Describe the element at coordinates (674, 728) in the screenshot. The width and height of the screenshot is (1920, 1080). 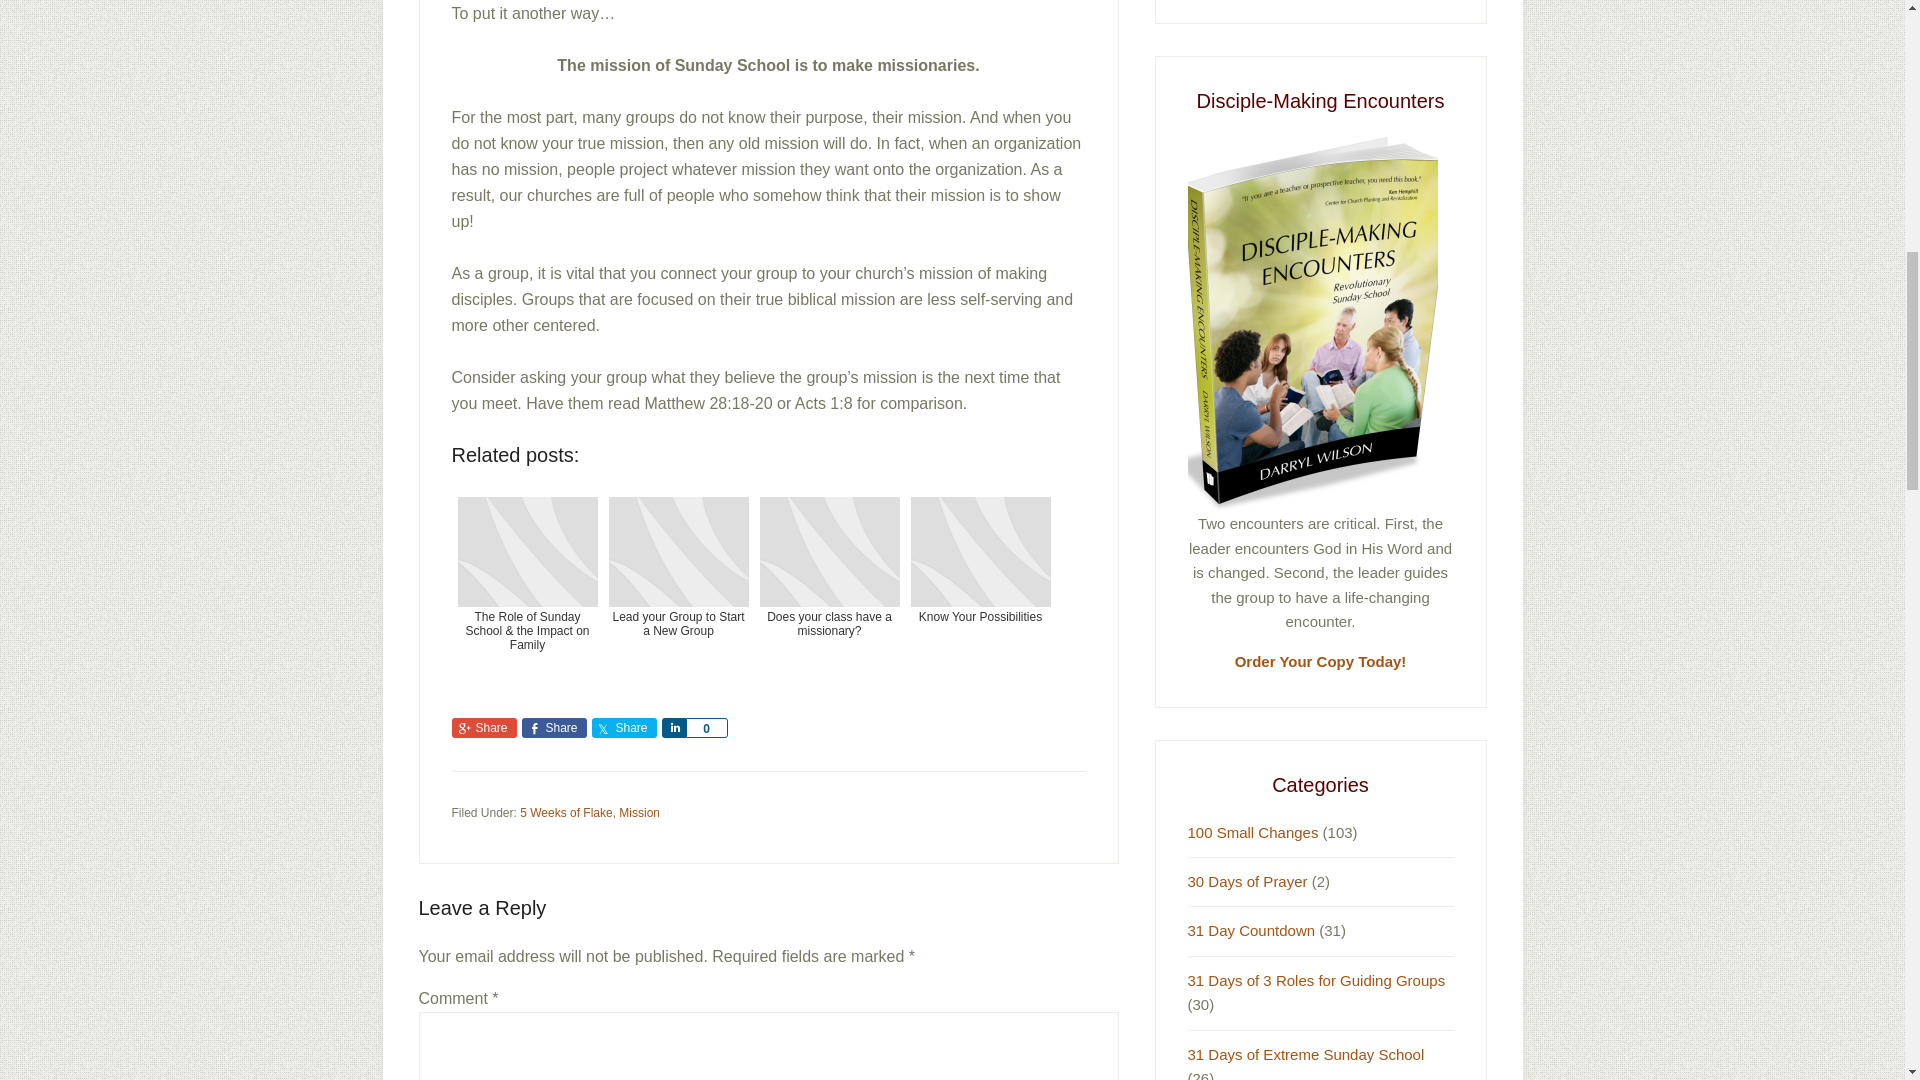
I see `Share` at that location.